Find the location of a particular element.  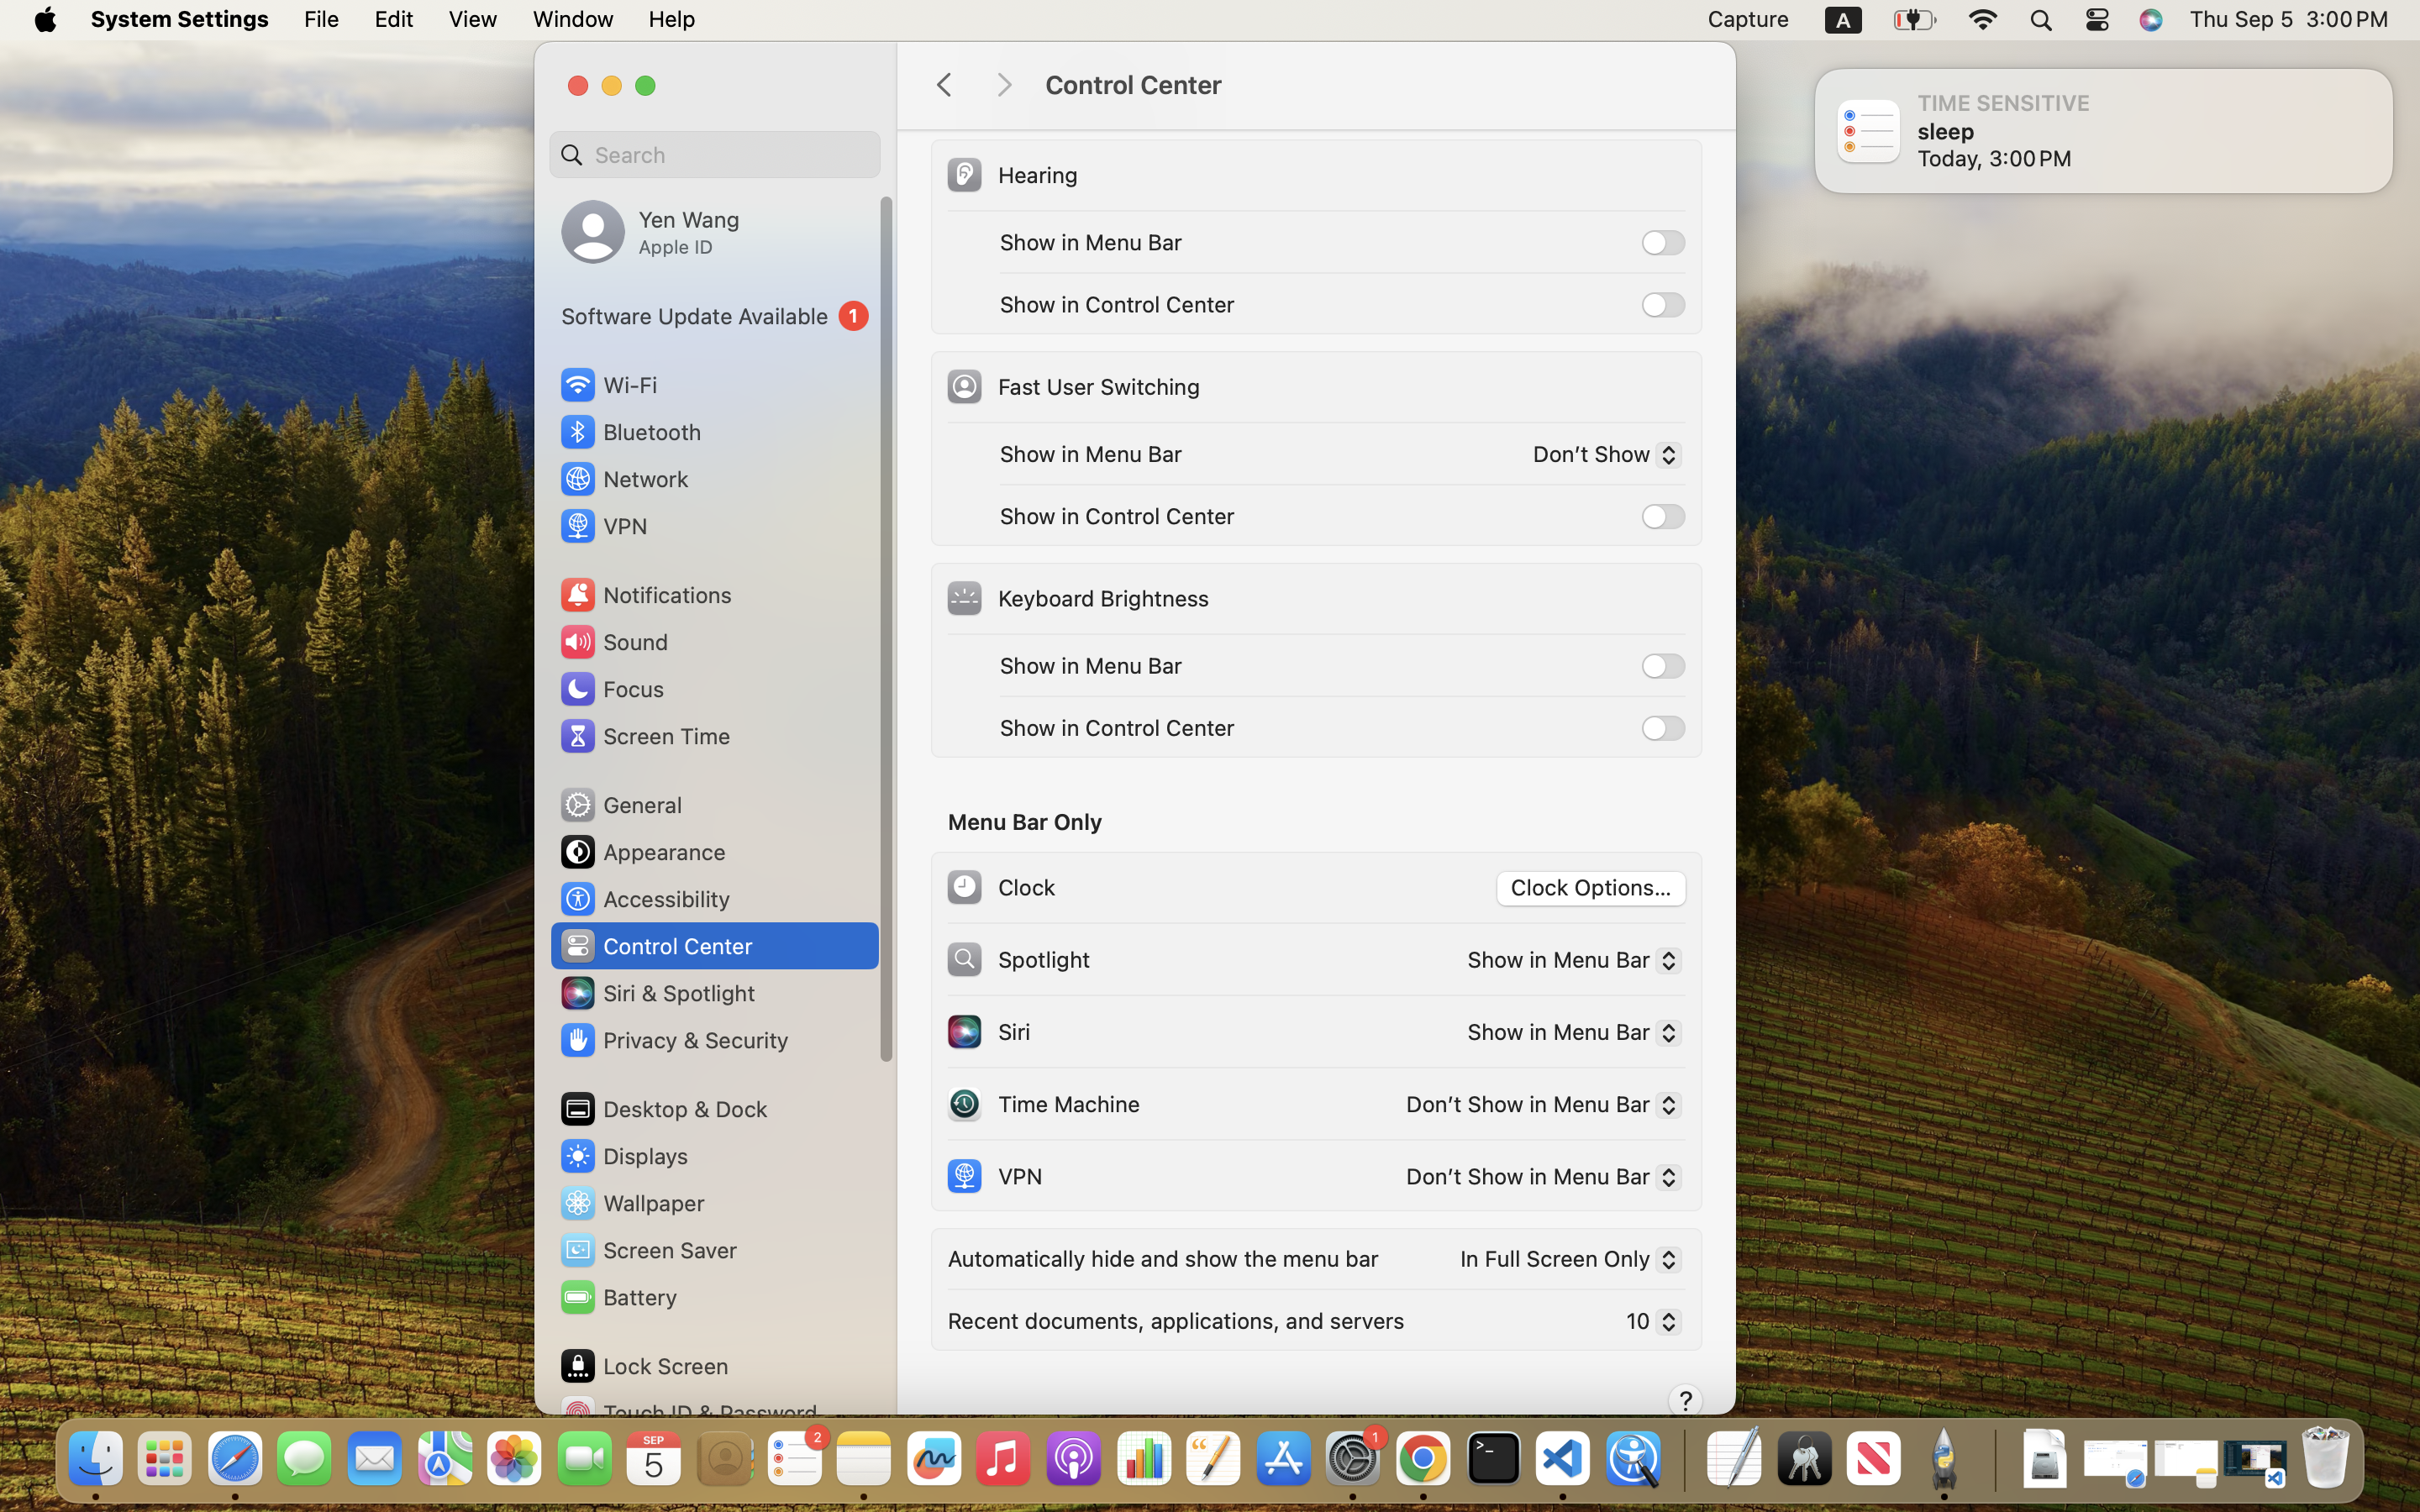

Show in Control Center is located at coordinates (1118, 727).